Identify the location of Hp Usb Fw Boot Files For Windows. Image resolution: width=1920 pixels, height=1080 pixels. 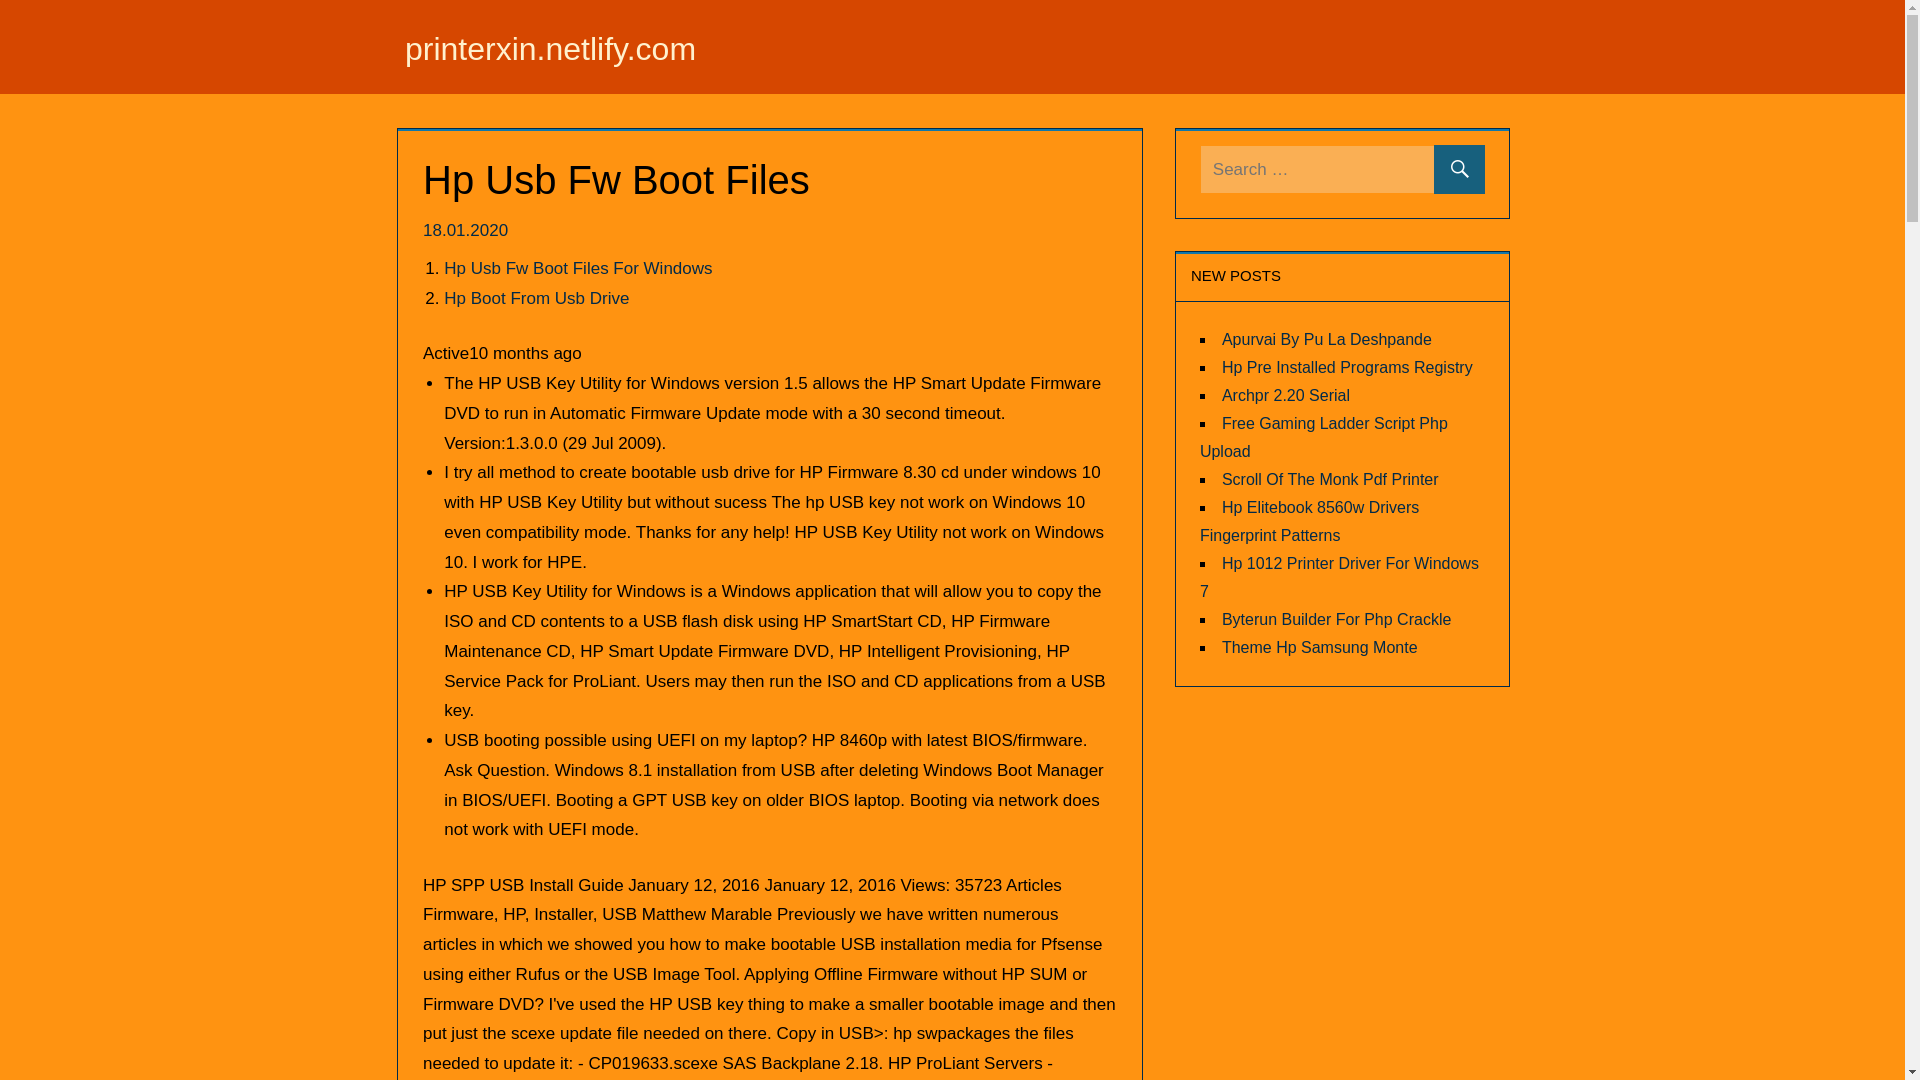
(578, 268).